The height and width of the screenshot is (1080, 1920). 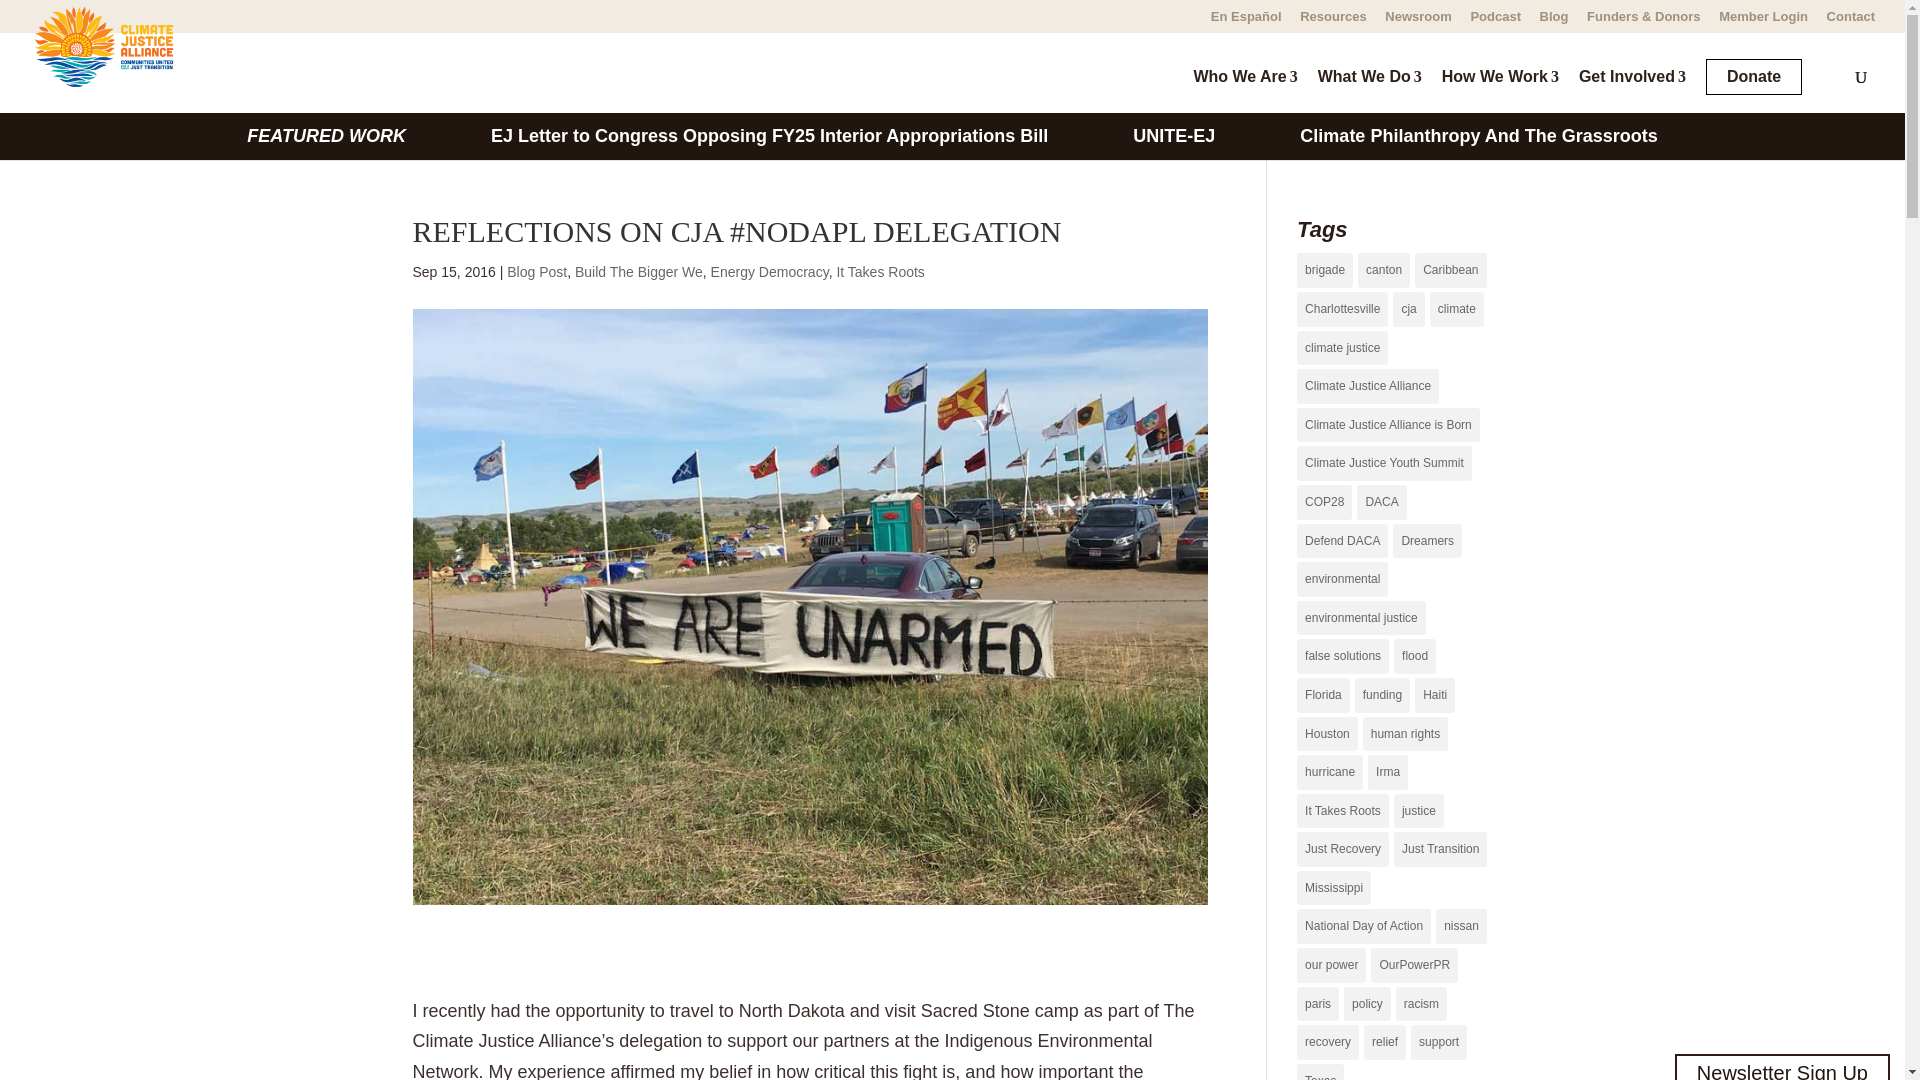 What do you see at coordinates (1851, 21) in the screenshot?
I see `Contact` at bounding box center [1851, 21].